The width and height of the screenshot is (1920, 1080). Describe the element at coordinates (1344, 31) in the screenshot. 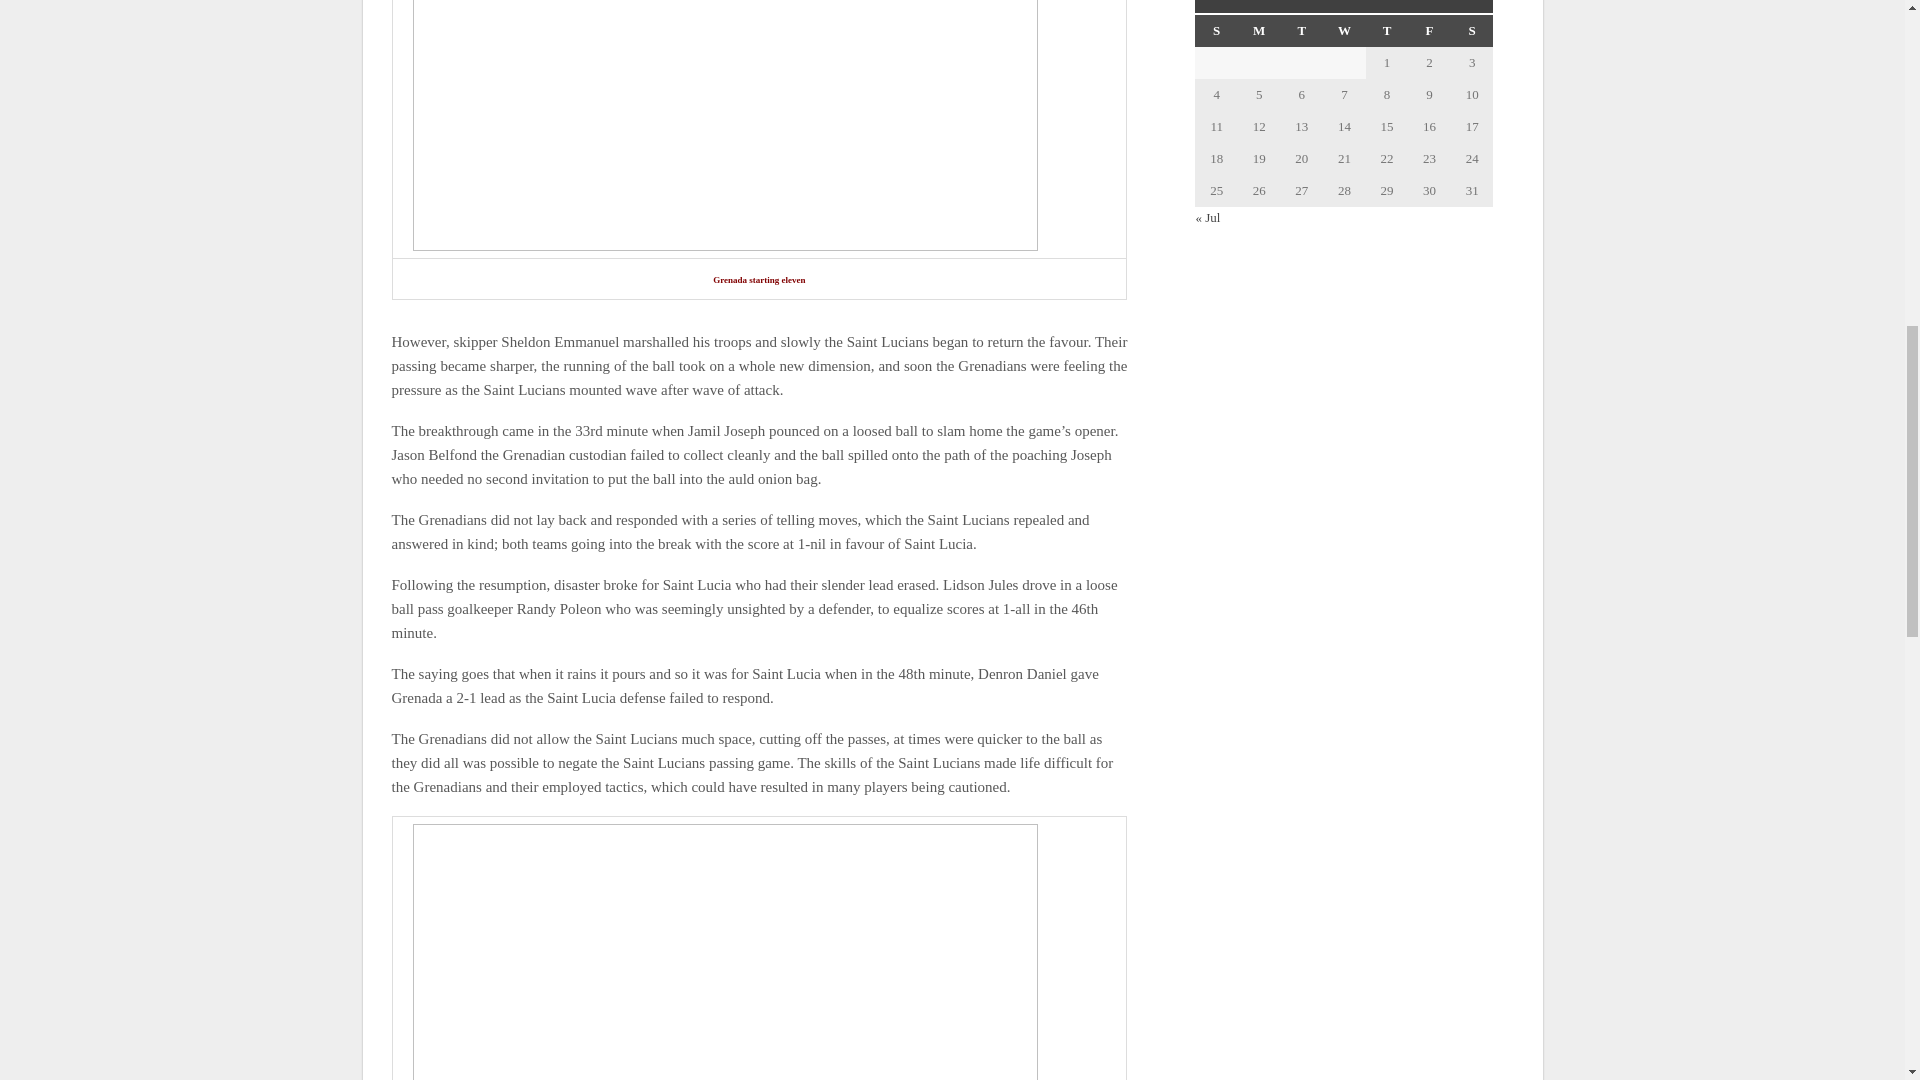

I see `Wednesday` at that location.